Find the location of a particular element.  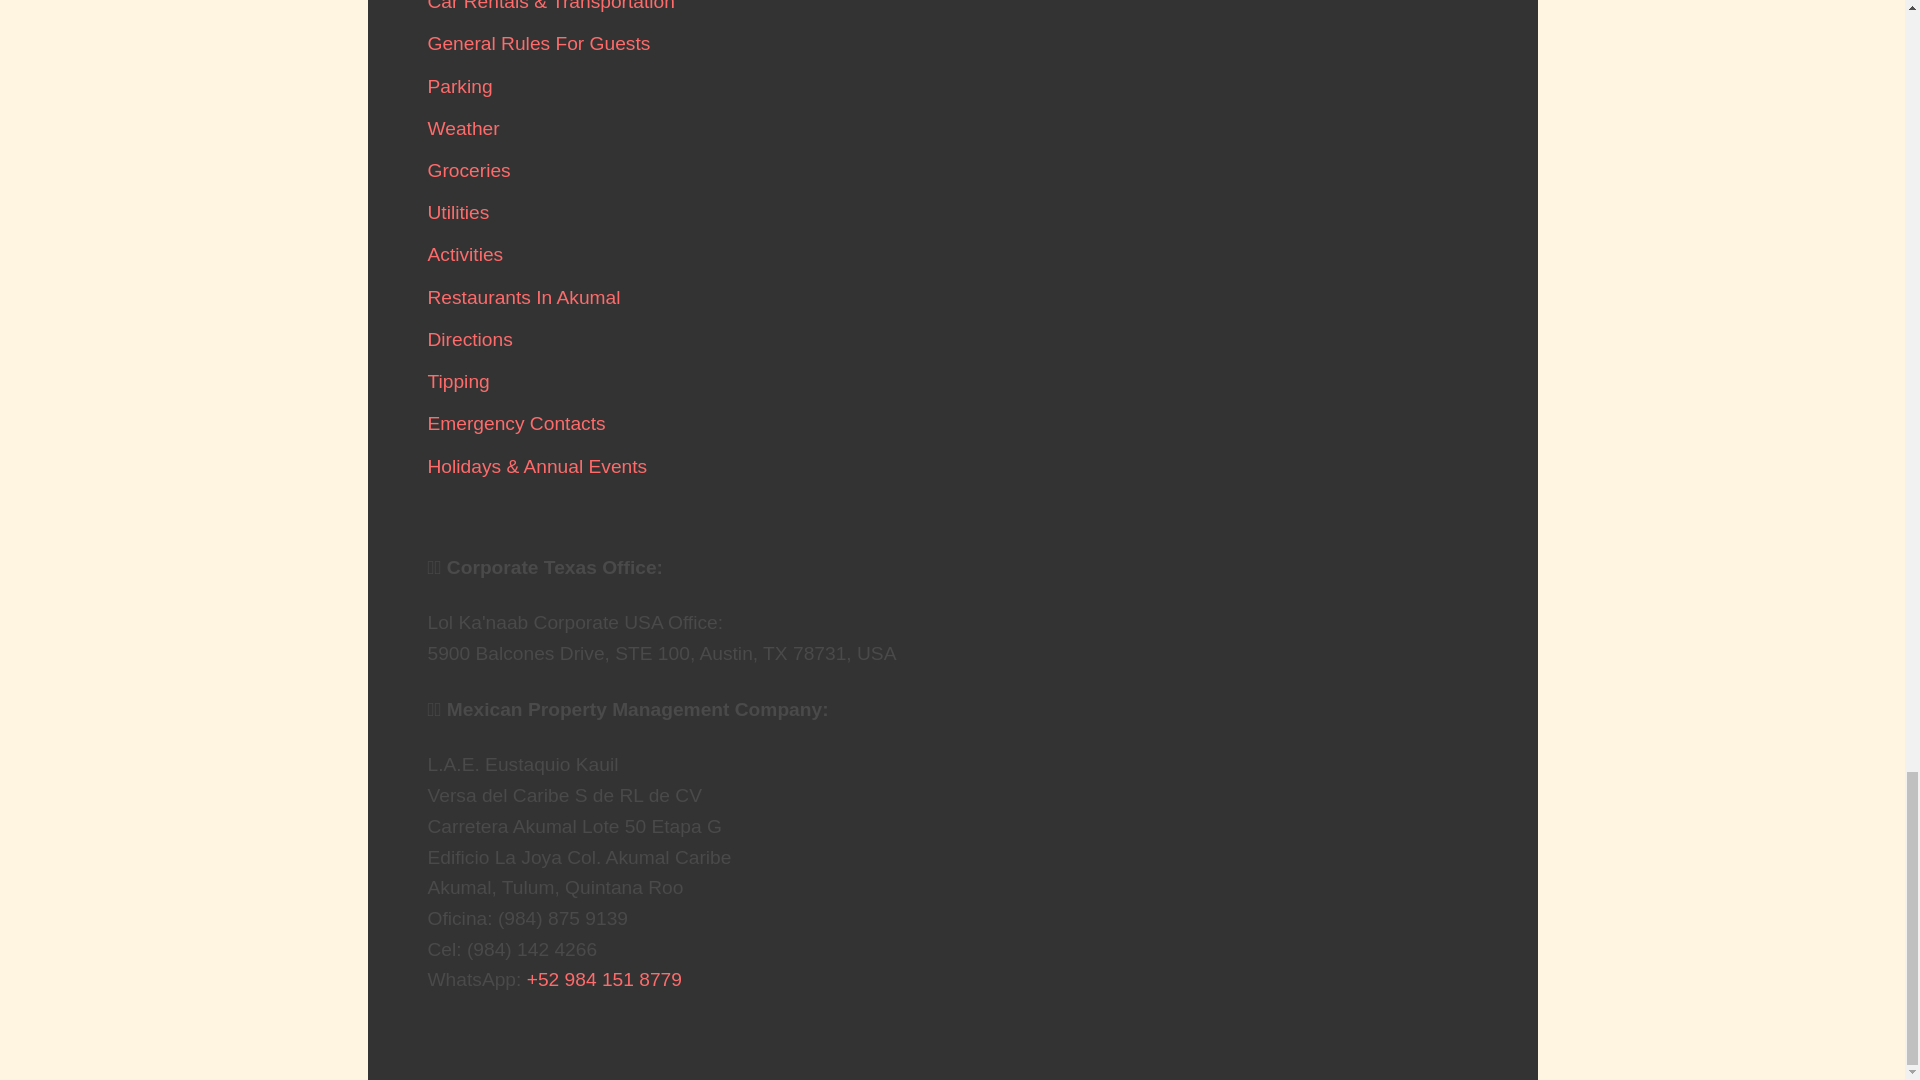

Parking is located at coordinates (460, 86).